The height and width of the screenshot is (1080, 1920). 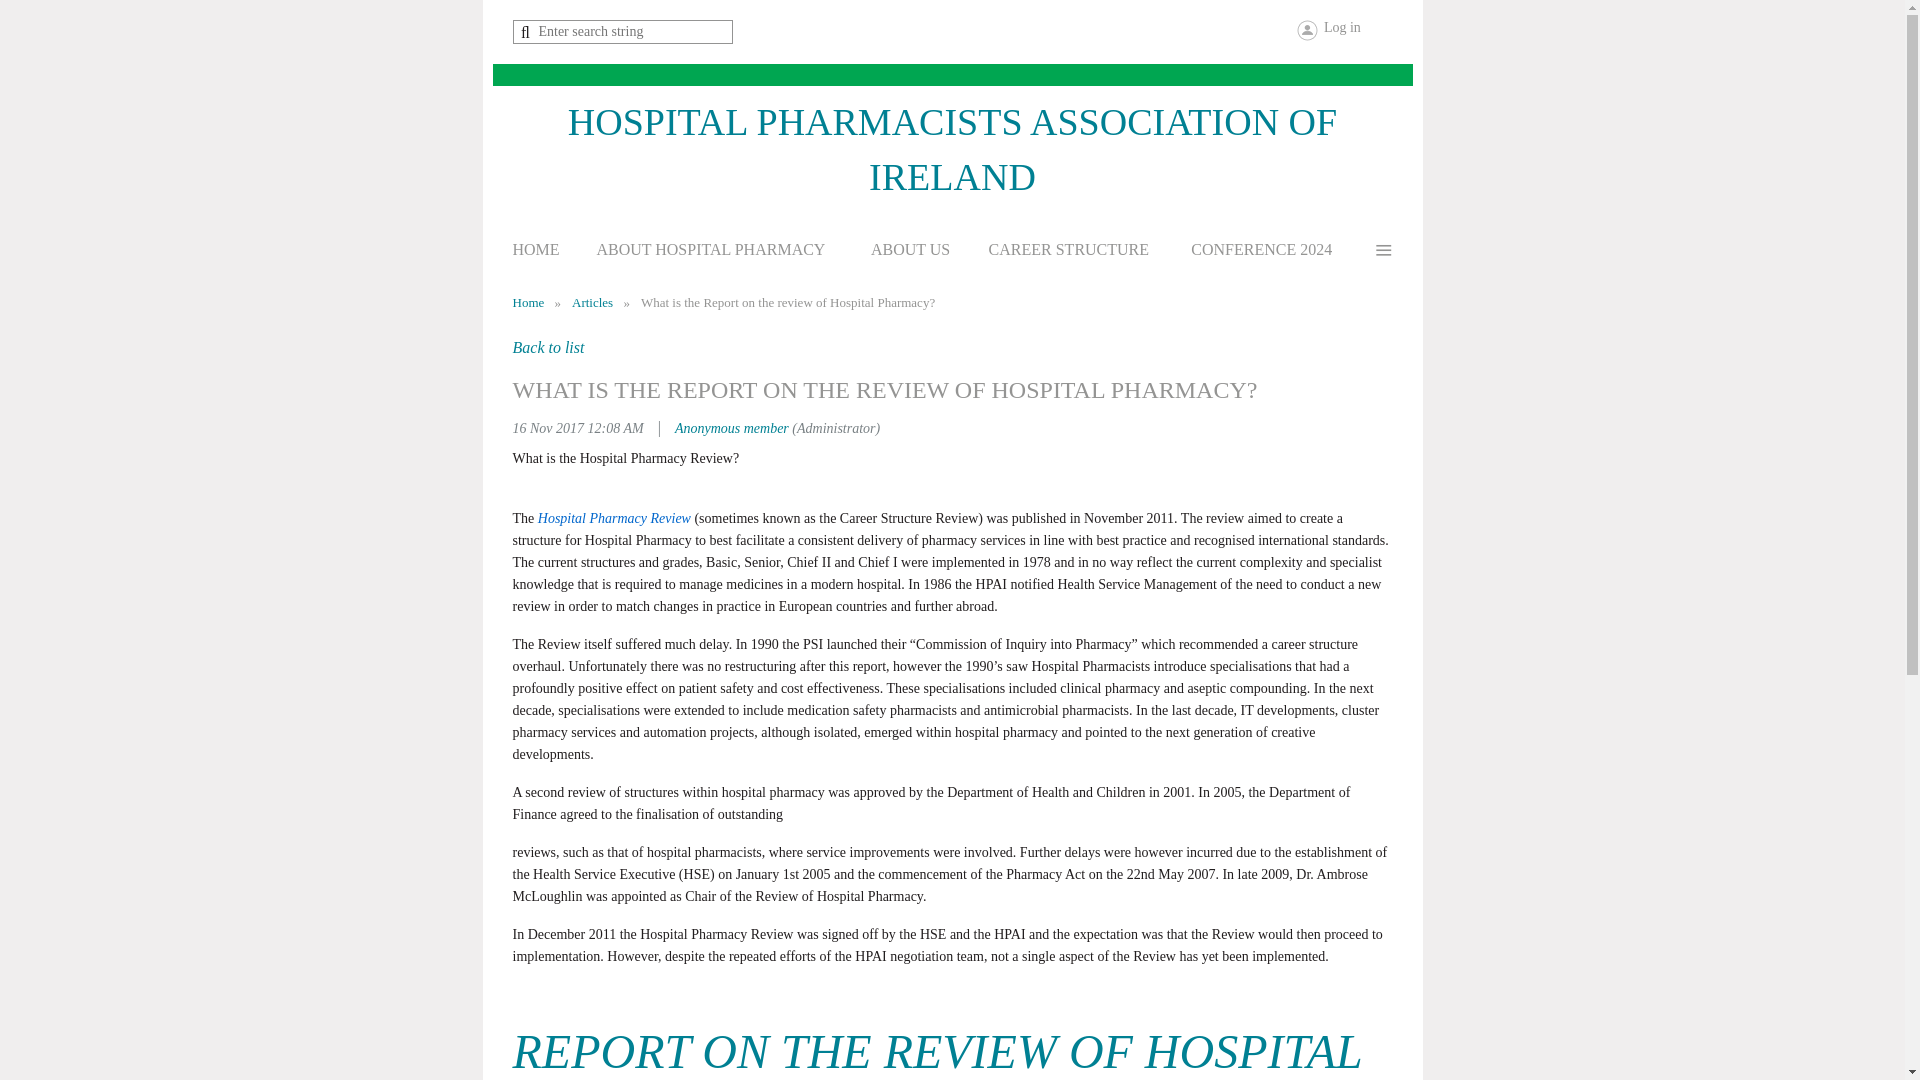 I want to click on Home, so click(x=528, y=302).